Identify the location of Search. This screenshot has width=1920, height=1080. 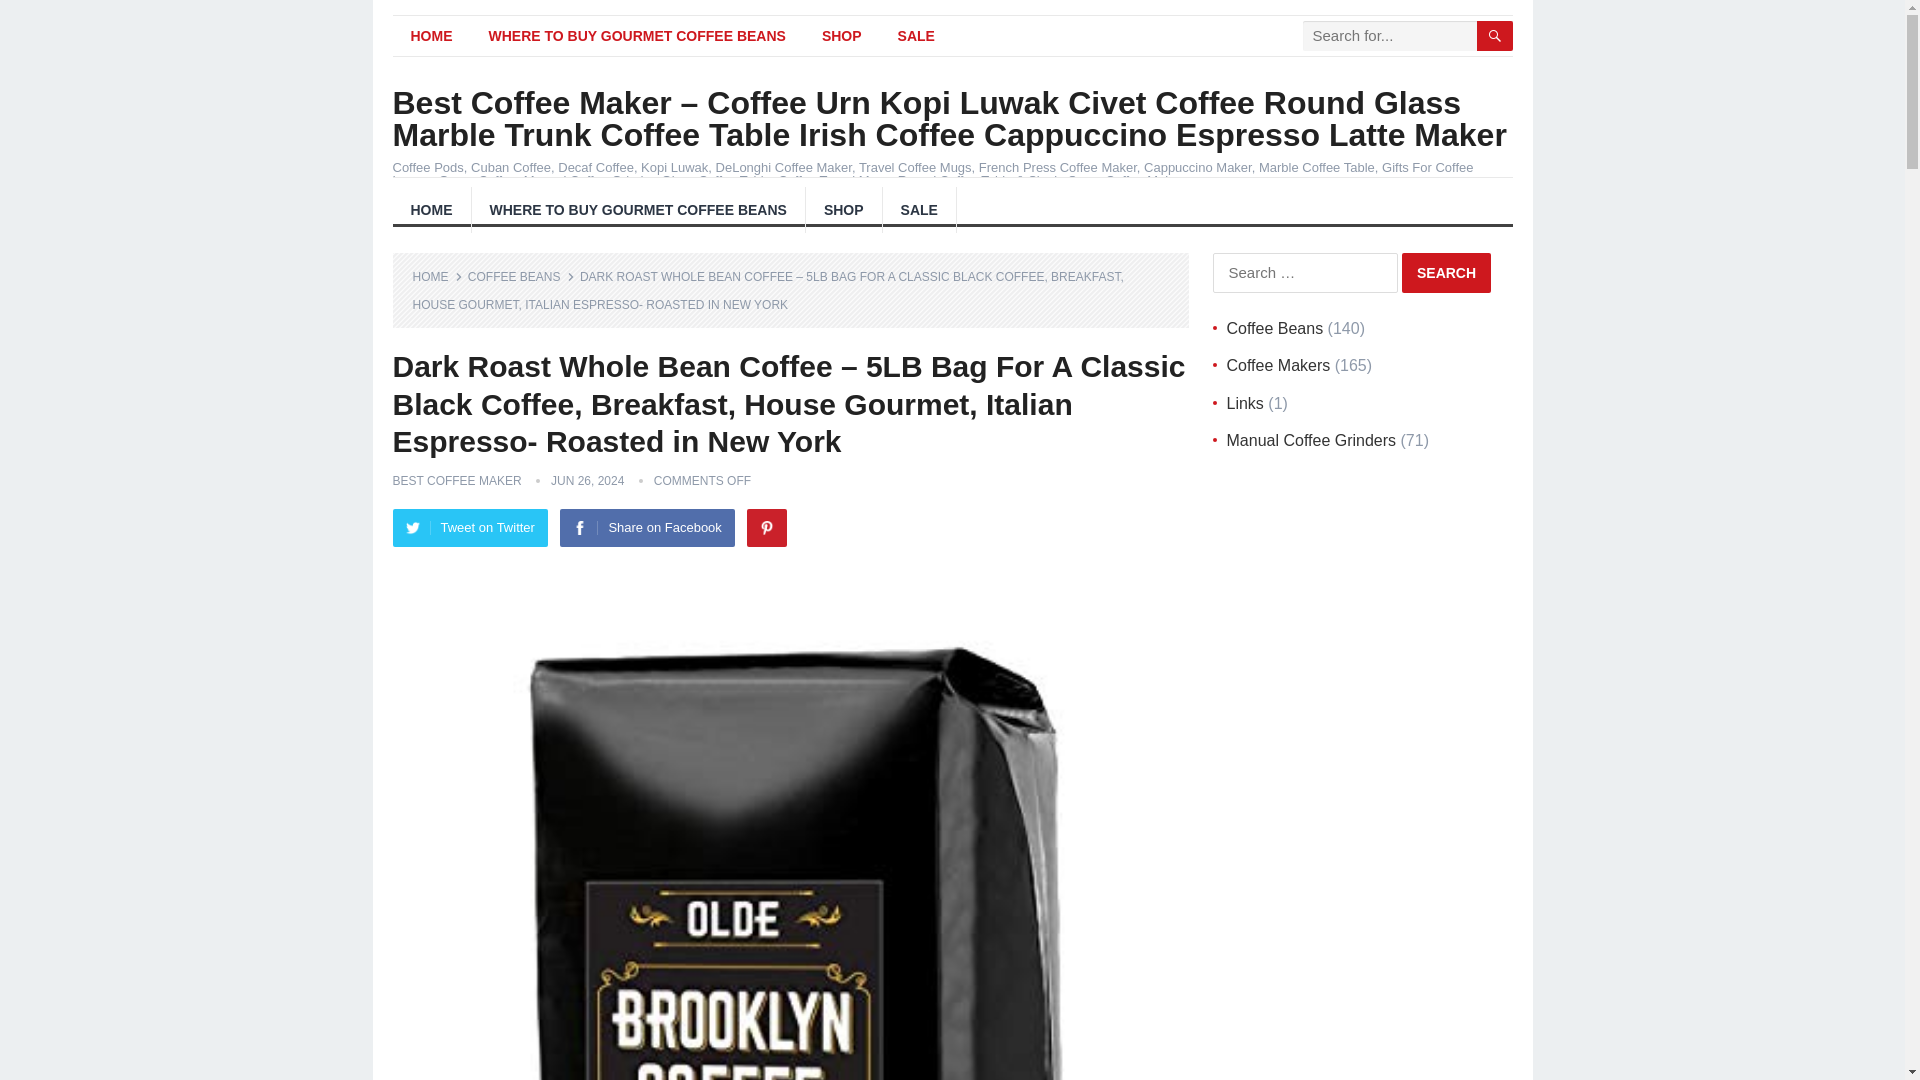
(1446, 272).